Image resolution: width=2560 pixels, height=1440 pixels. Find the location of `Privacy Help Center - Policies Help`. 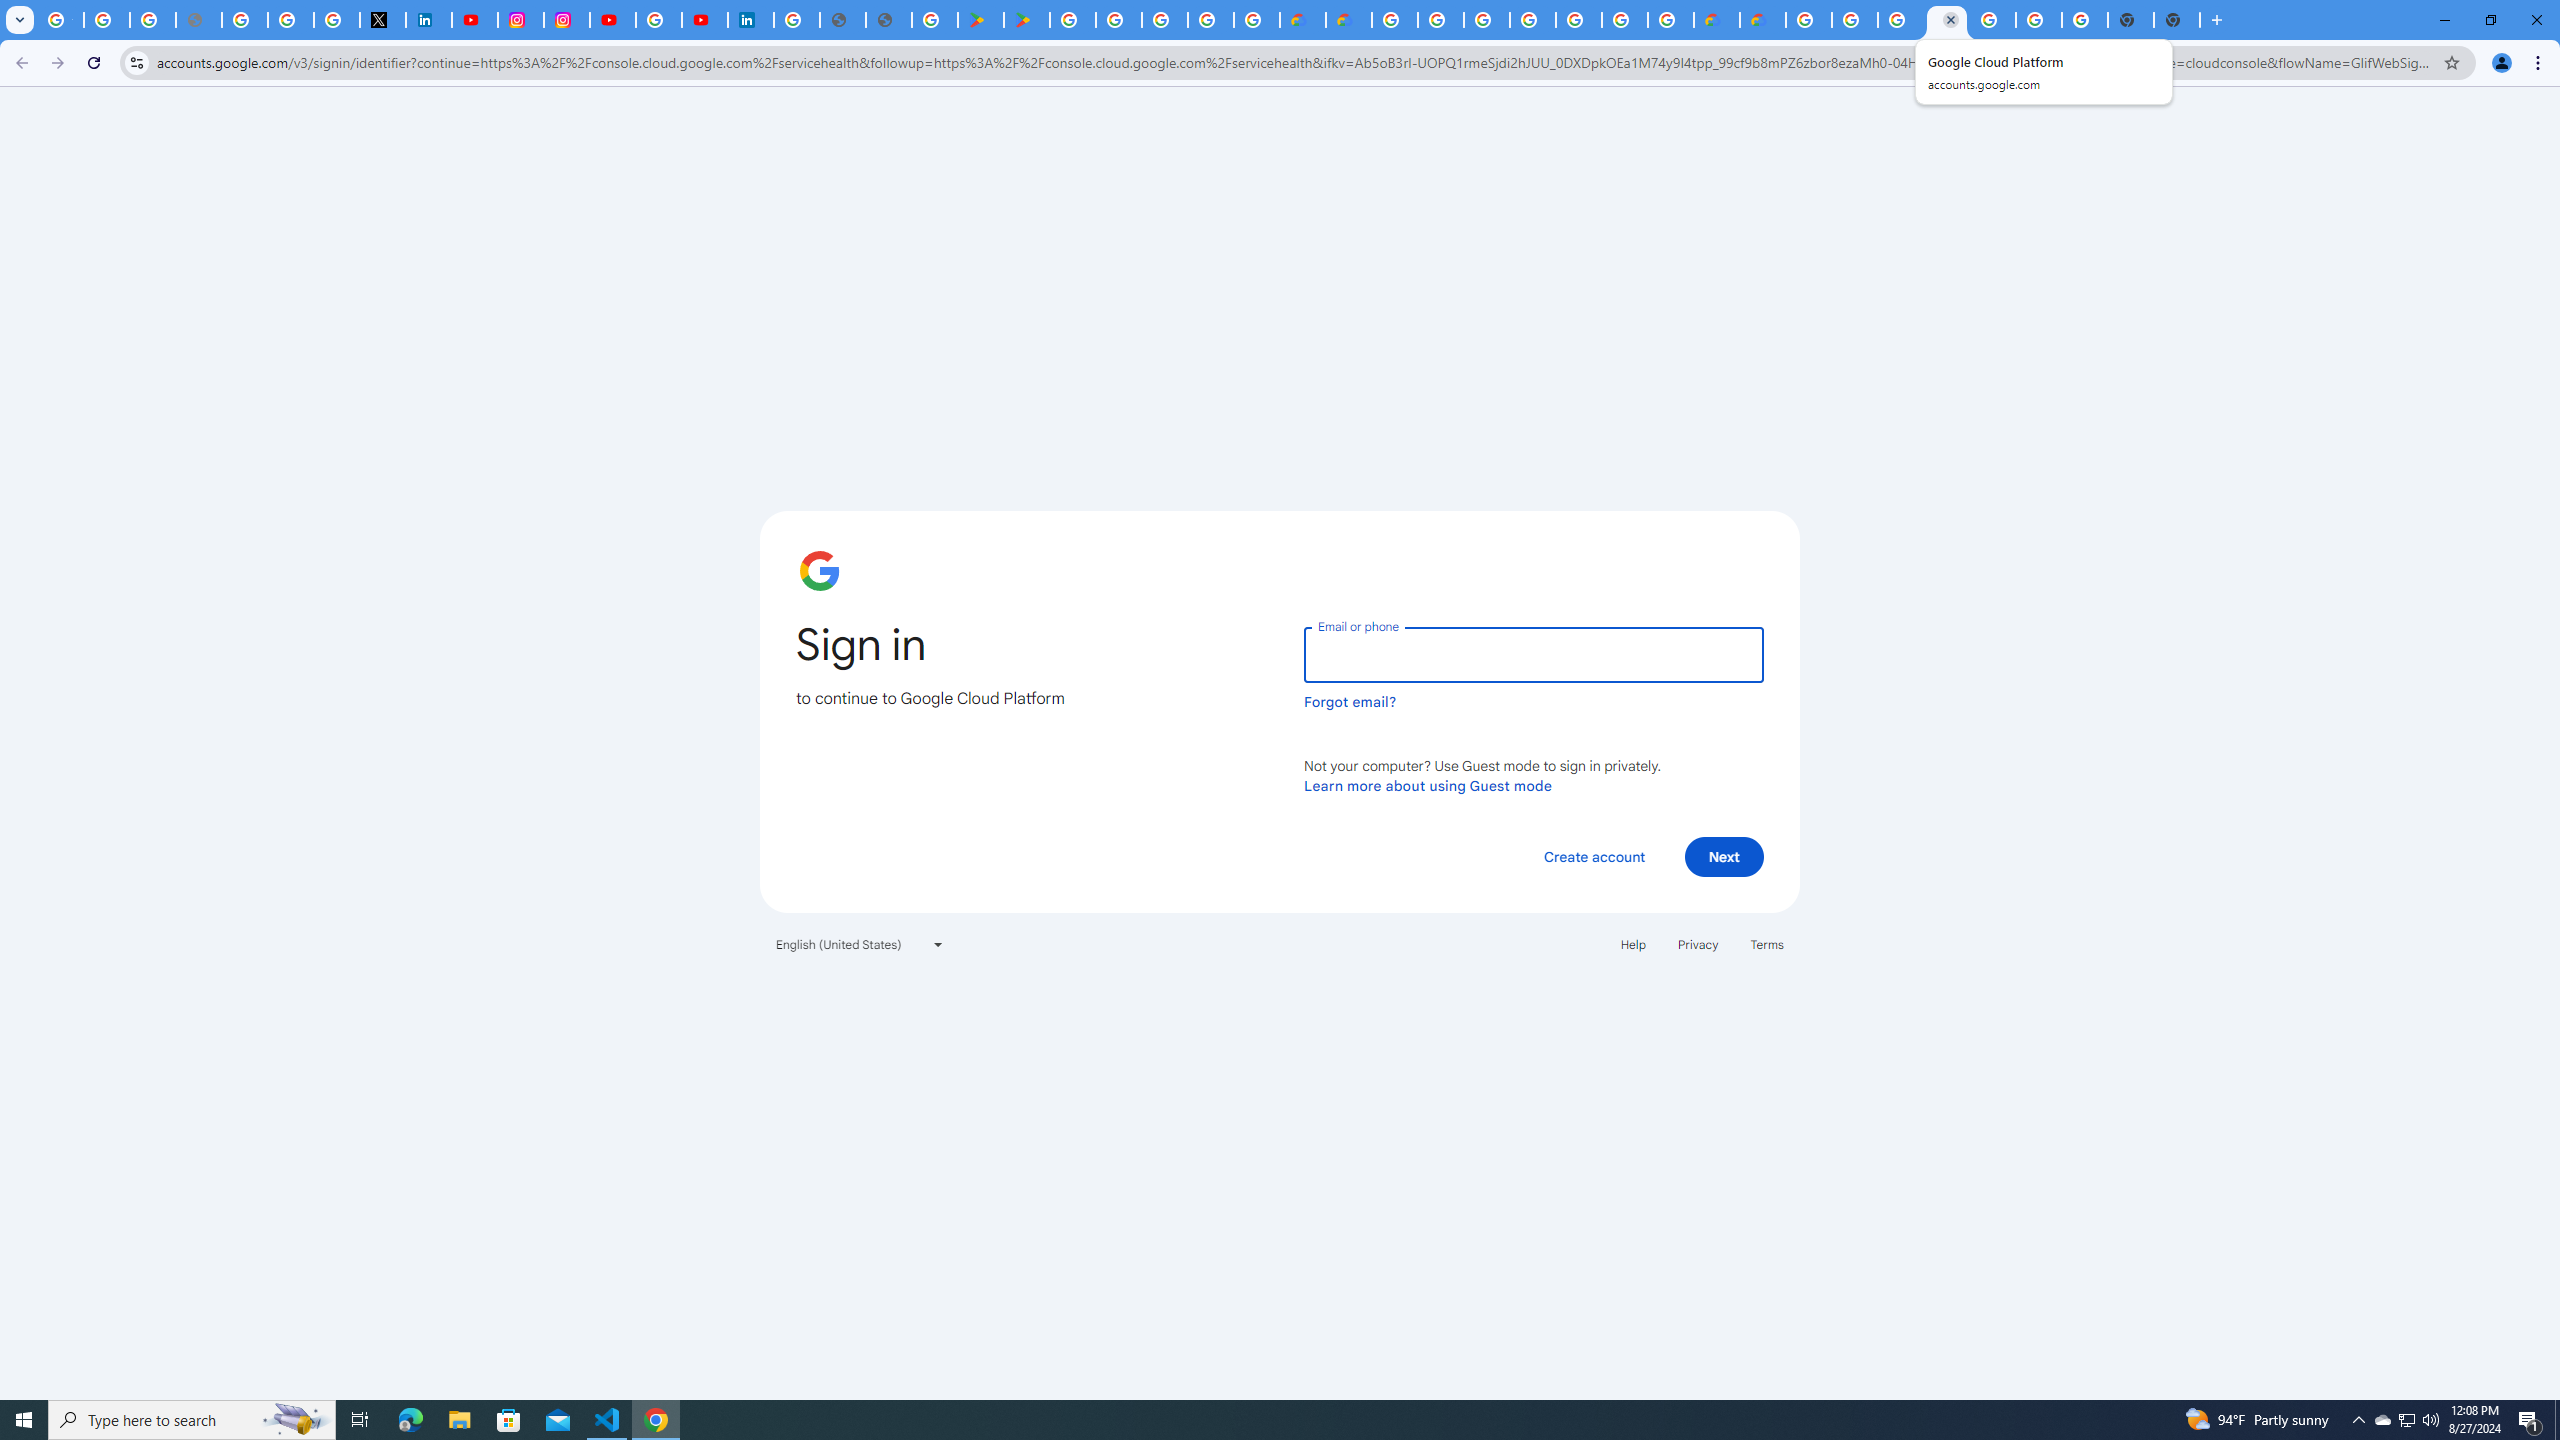

Privacy Help Center - Policies Help is located at coordinates (244, 20).